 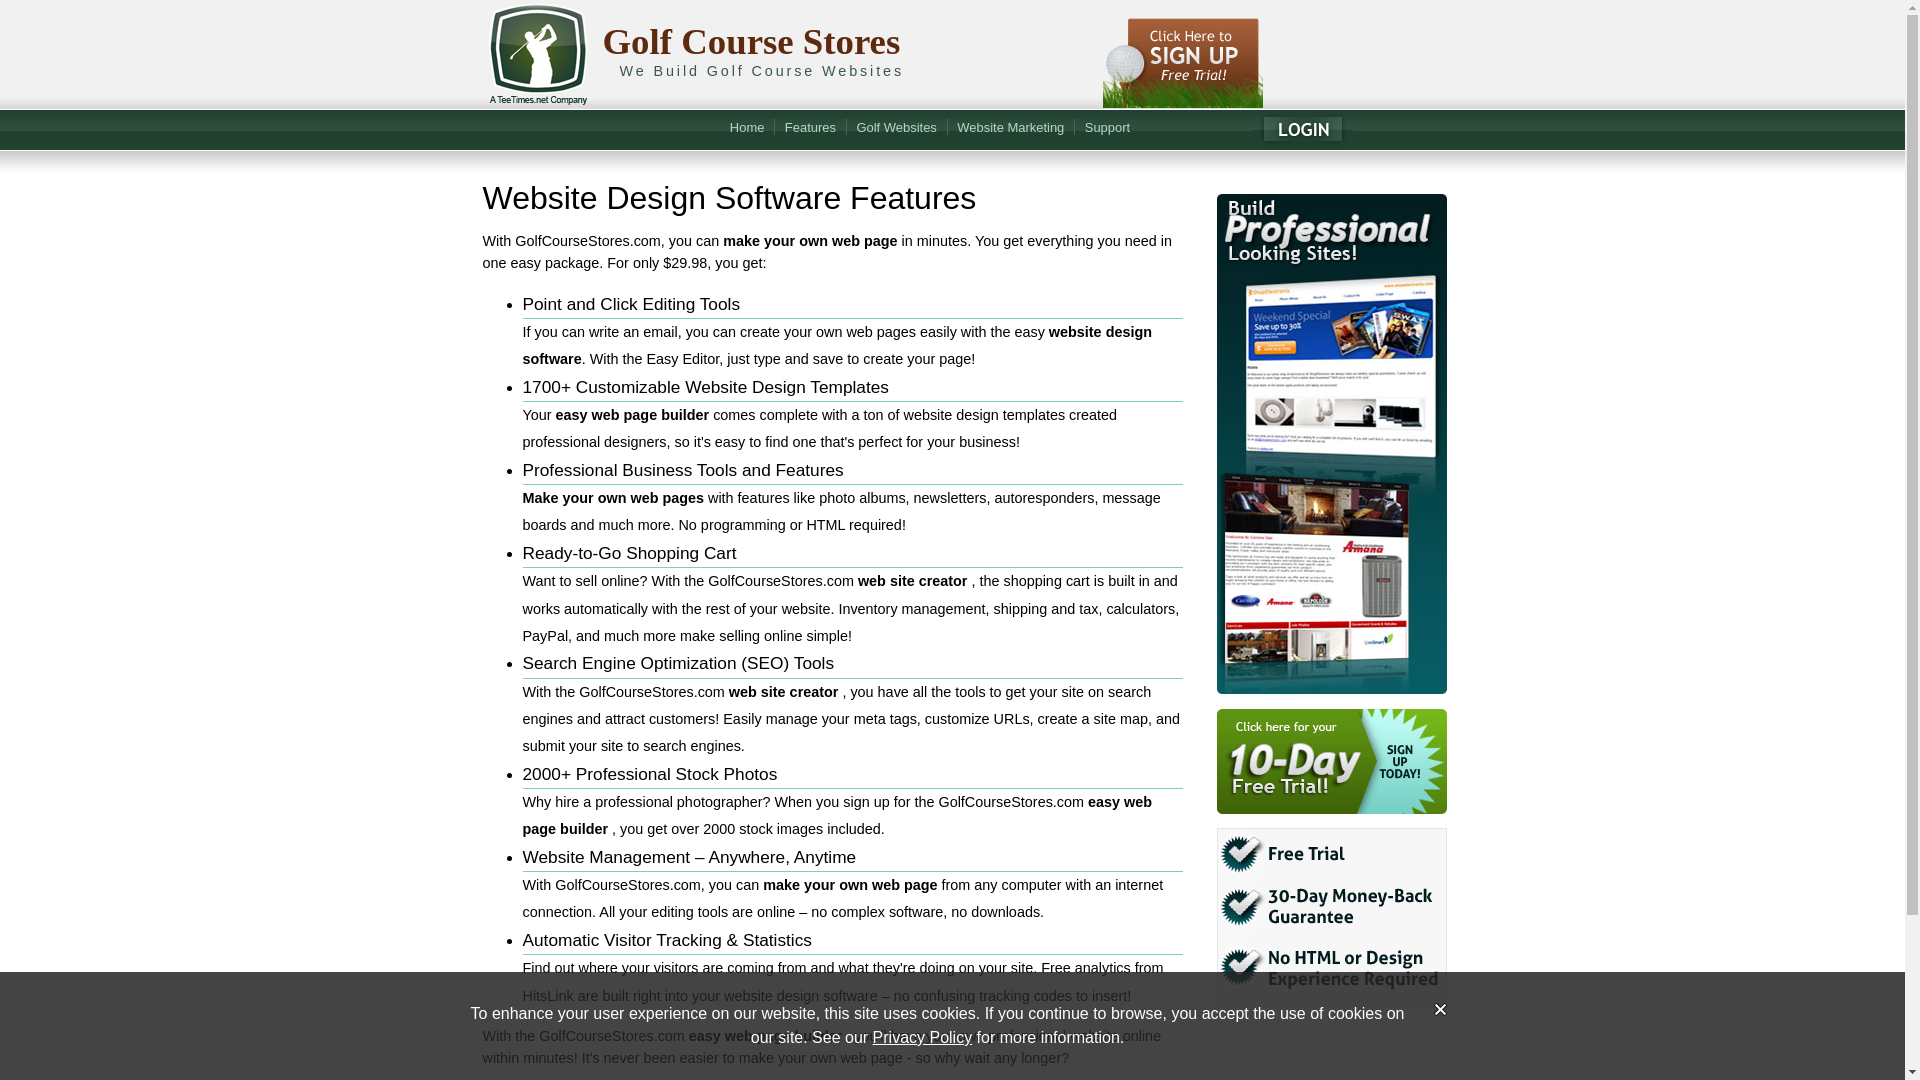 What do you see at coordinates (1108, 129) in the screenshot?
I see `Support` at bounding box center [1108, 129].